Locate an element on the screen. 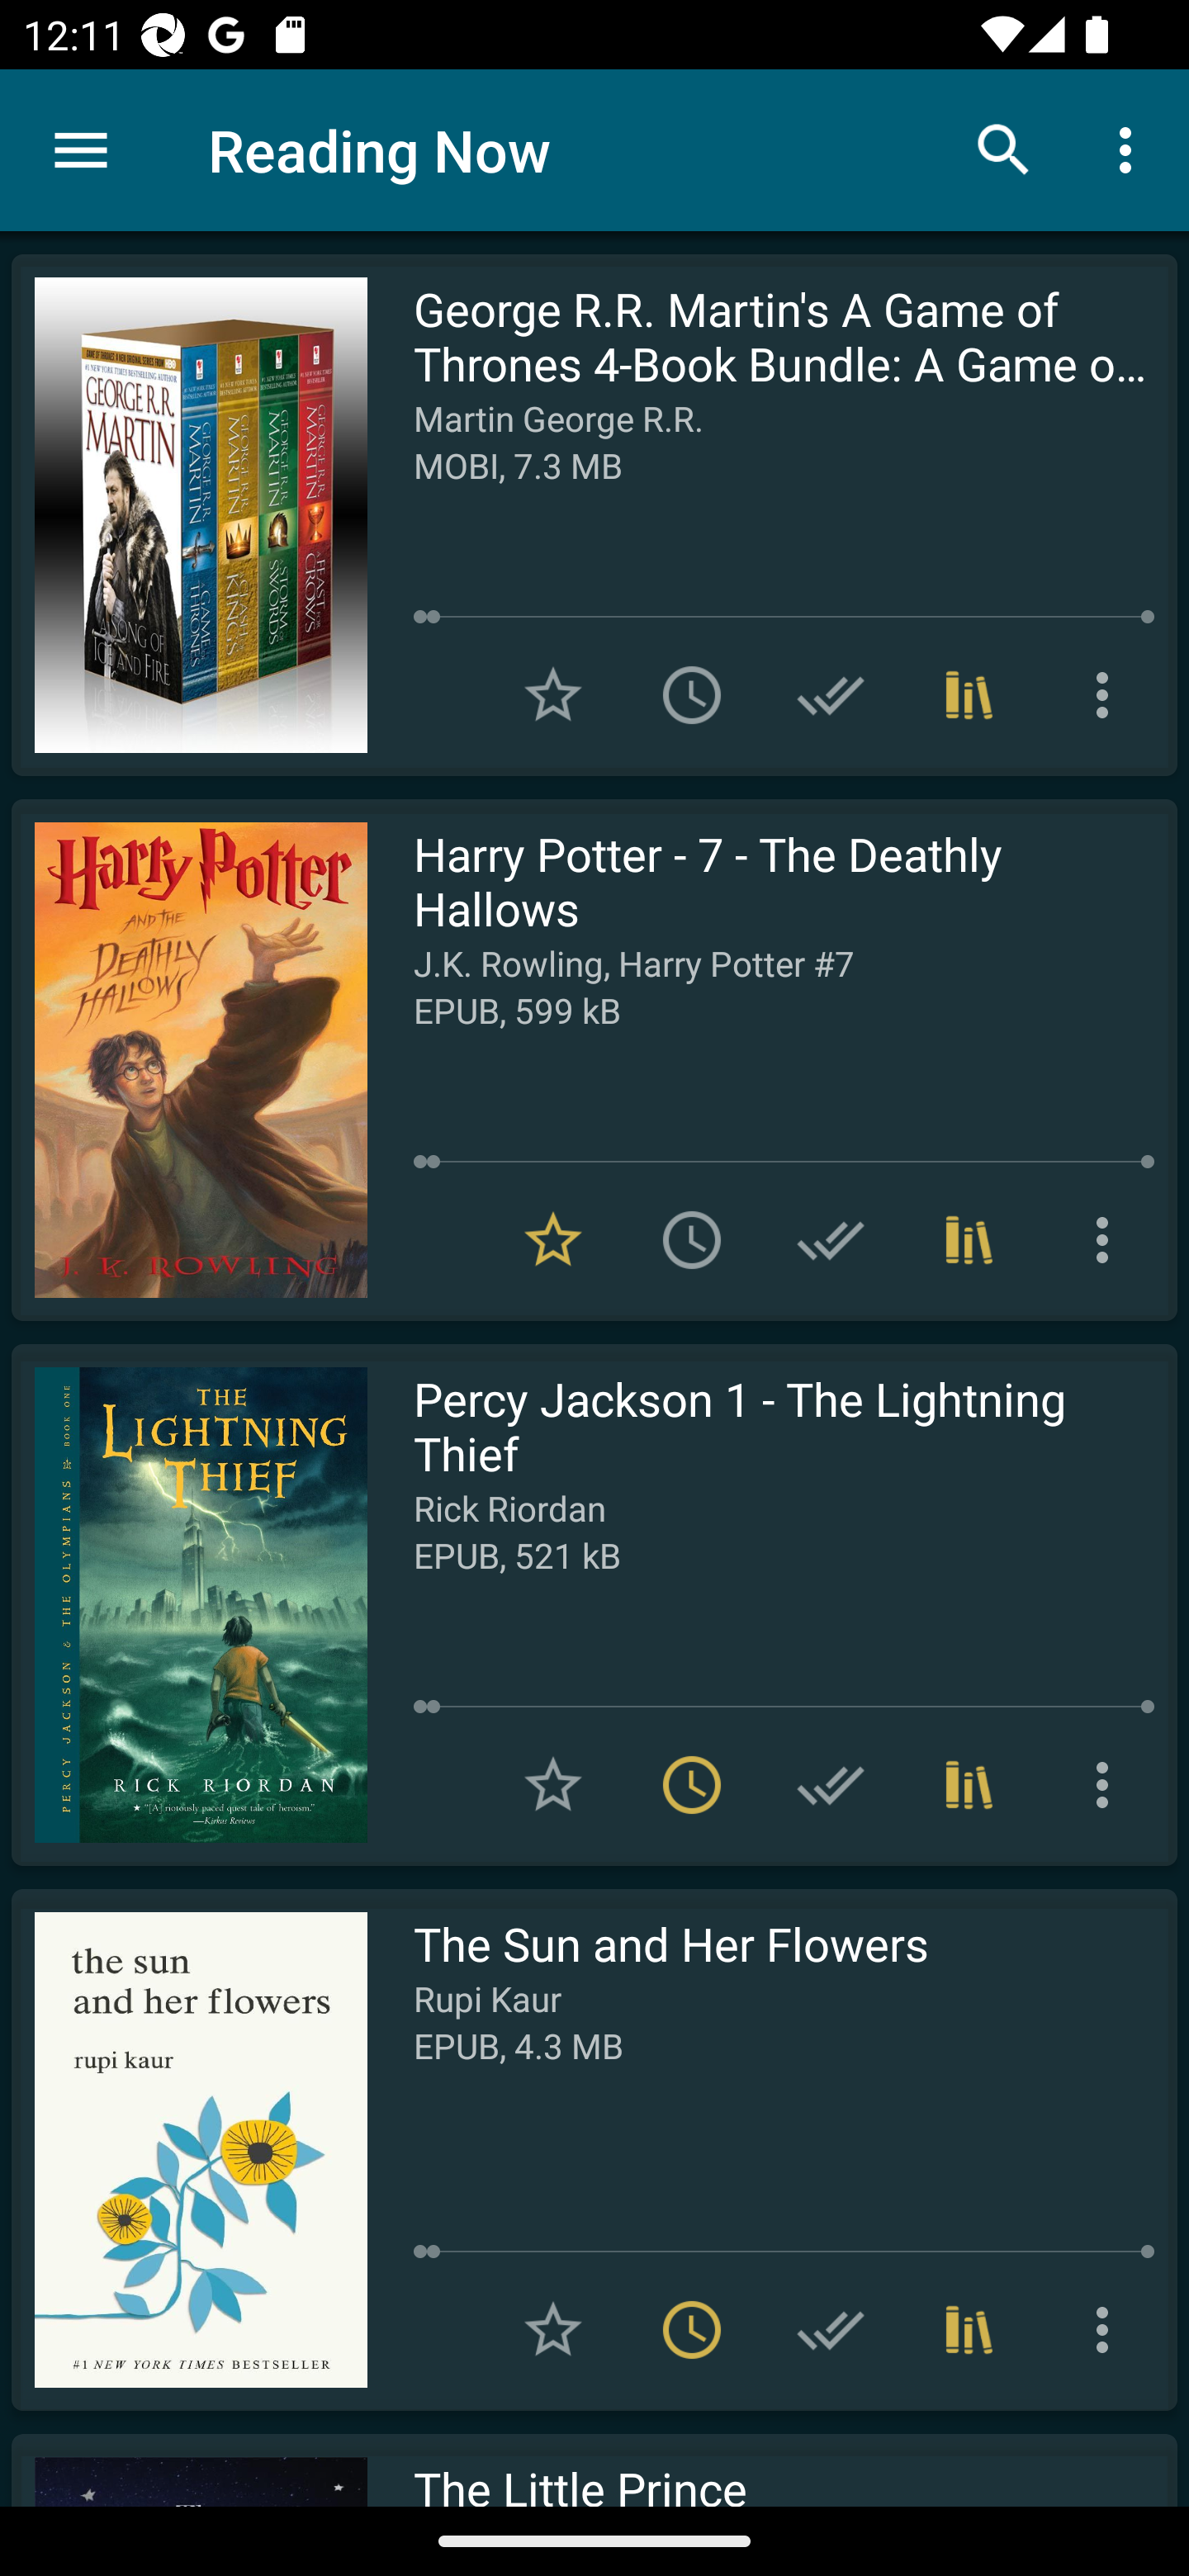 The height and width of the screenshot is (2576, 1189). Add to Have read is located at coordinates (831, 1238).